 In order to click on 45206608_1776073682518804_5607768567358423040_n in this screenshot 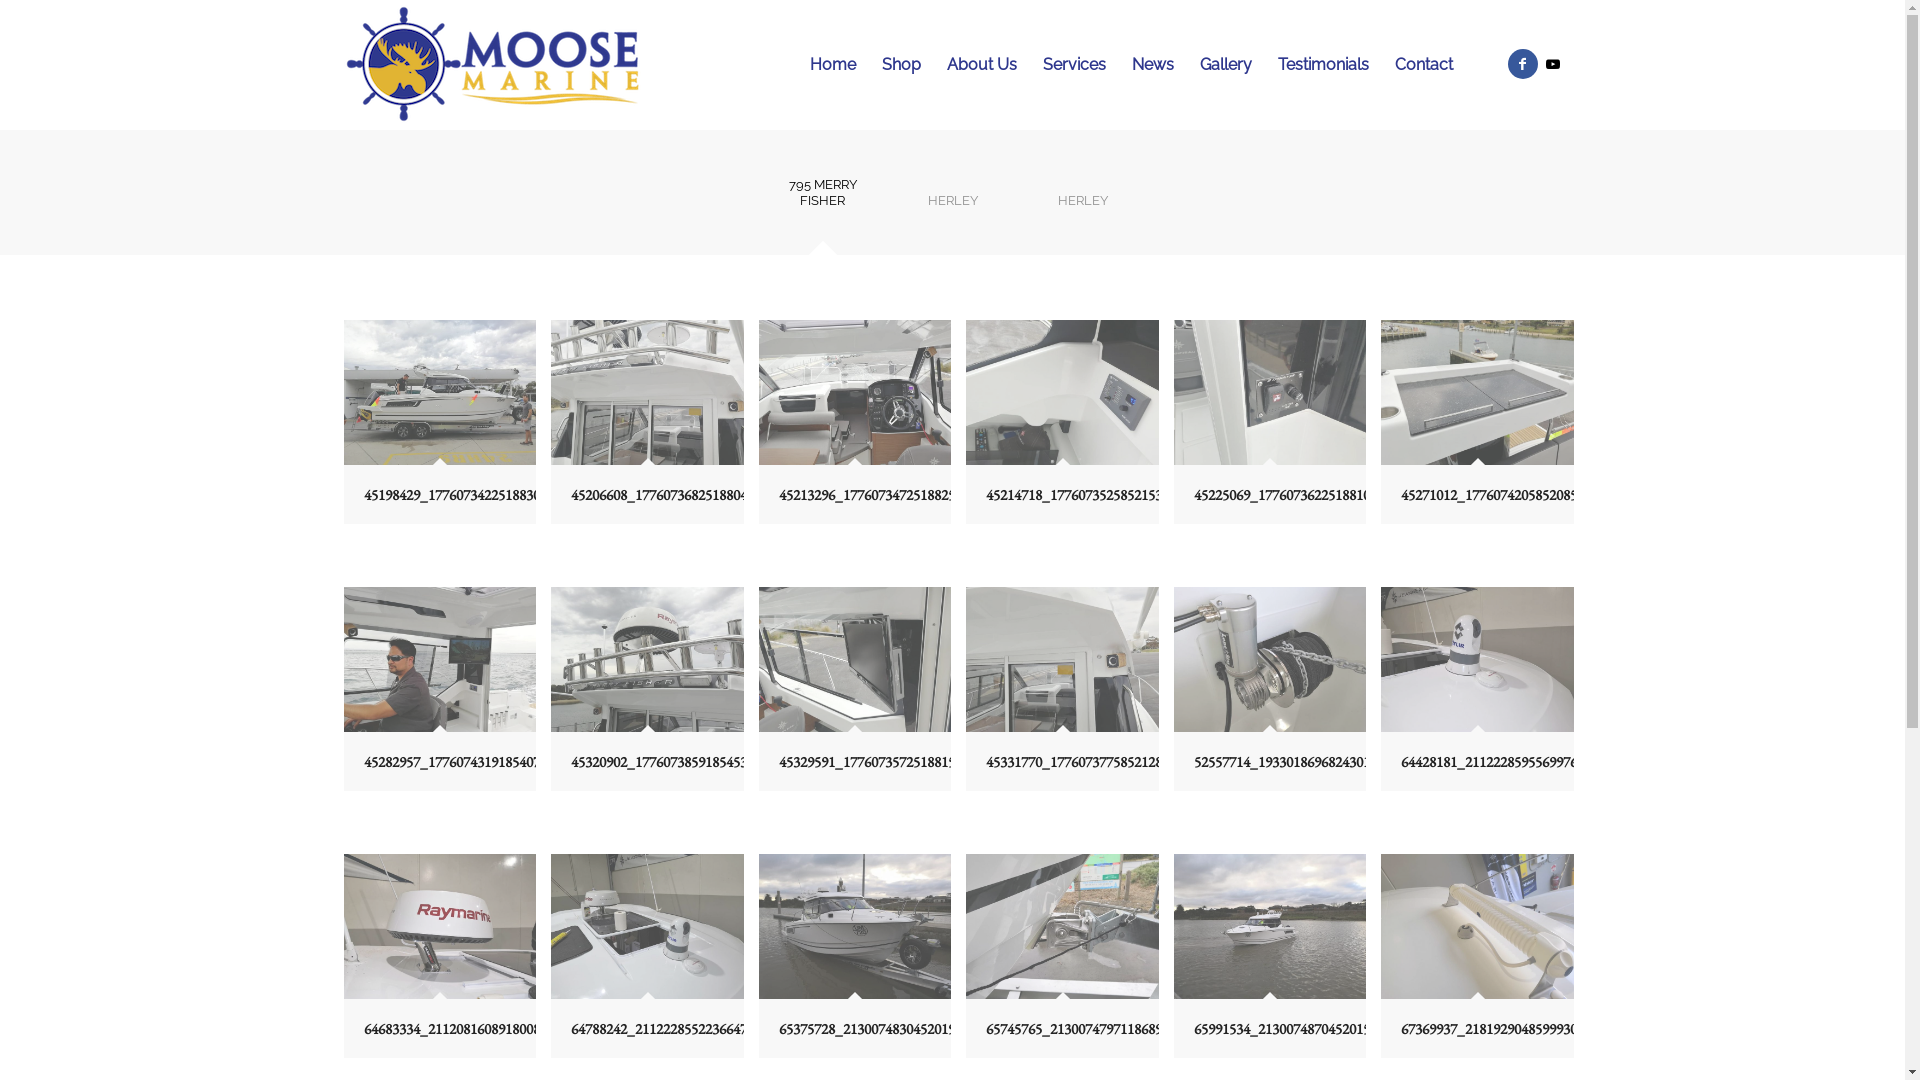, I will do `click(654, 430)`.